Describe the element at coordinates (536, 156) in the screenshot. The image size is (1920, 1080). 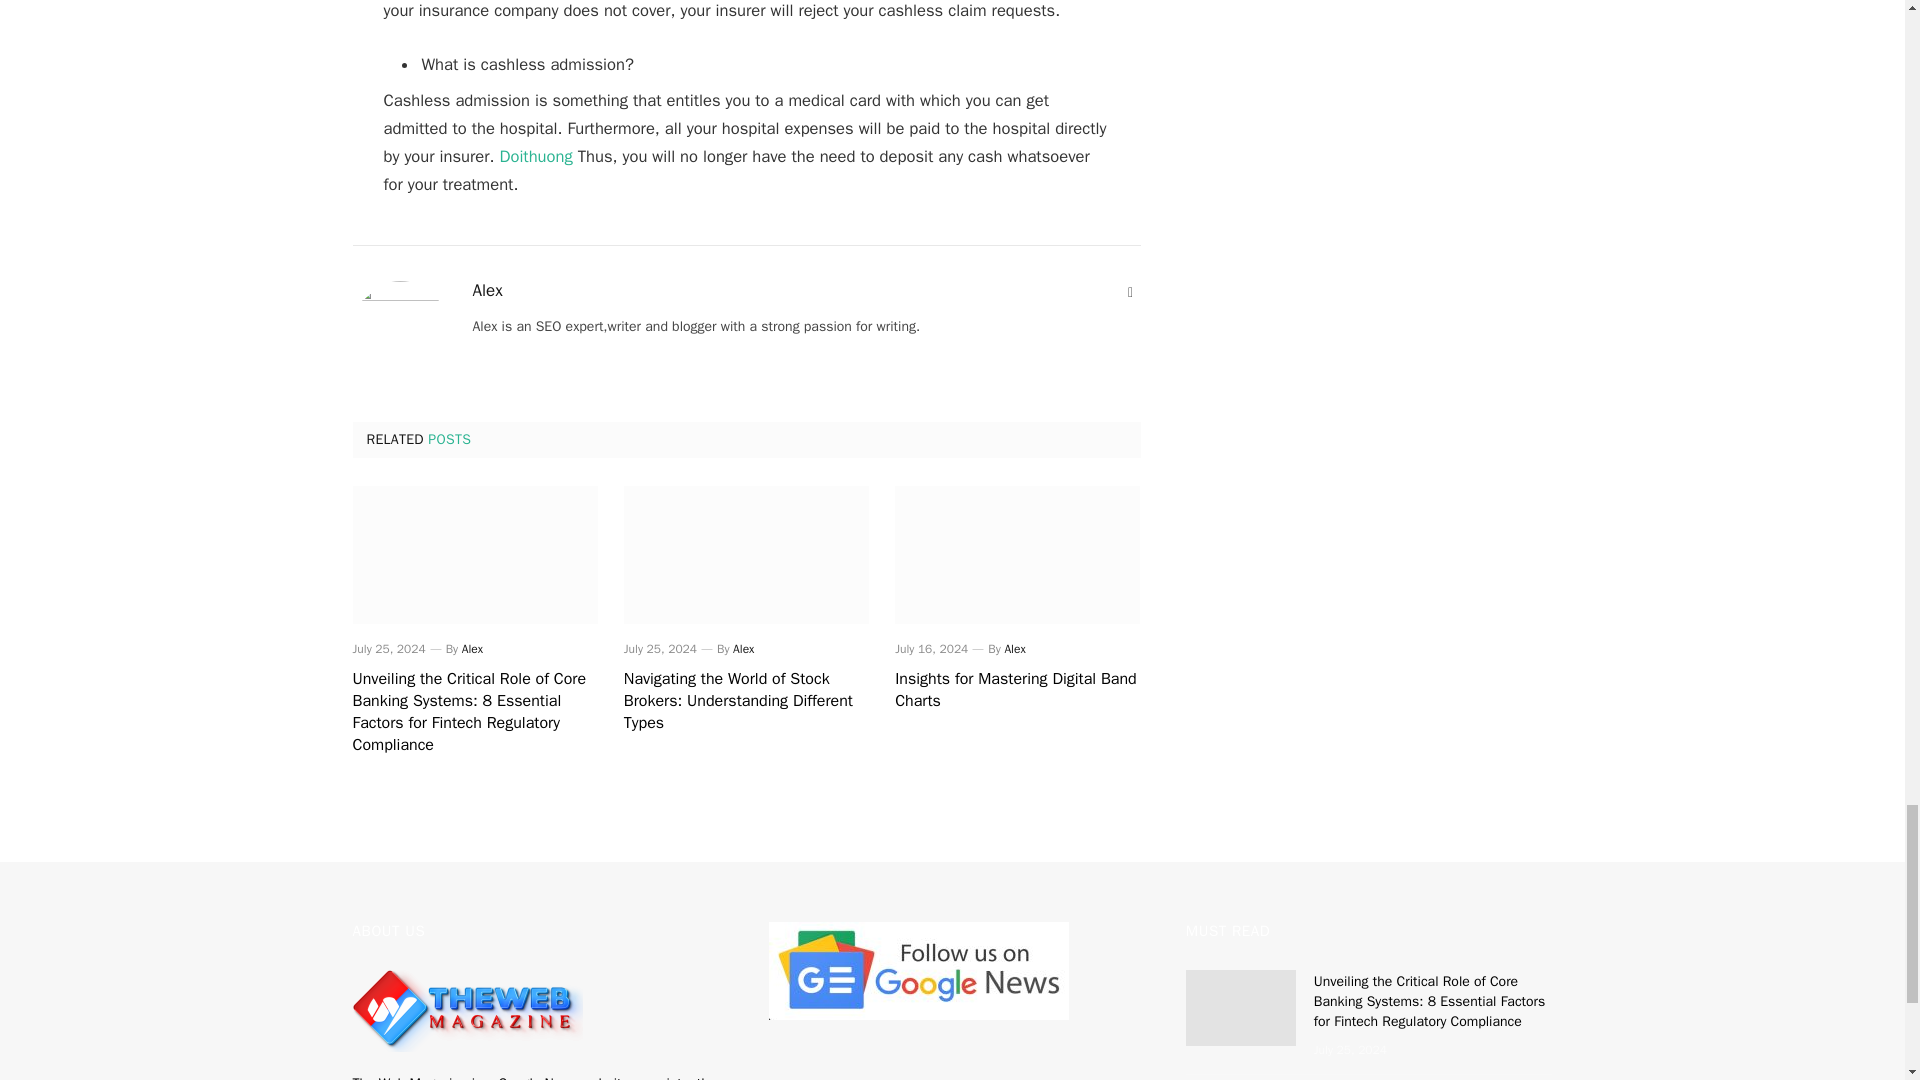
I see `Doithuong` at that location.